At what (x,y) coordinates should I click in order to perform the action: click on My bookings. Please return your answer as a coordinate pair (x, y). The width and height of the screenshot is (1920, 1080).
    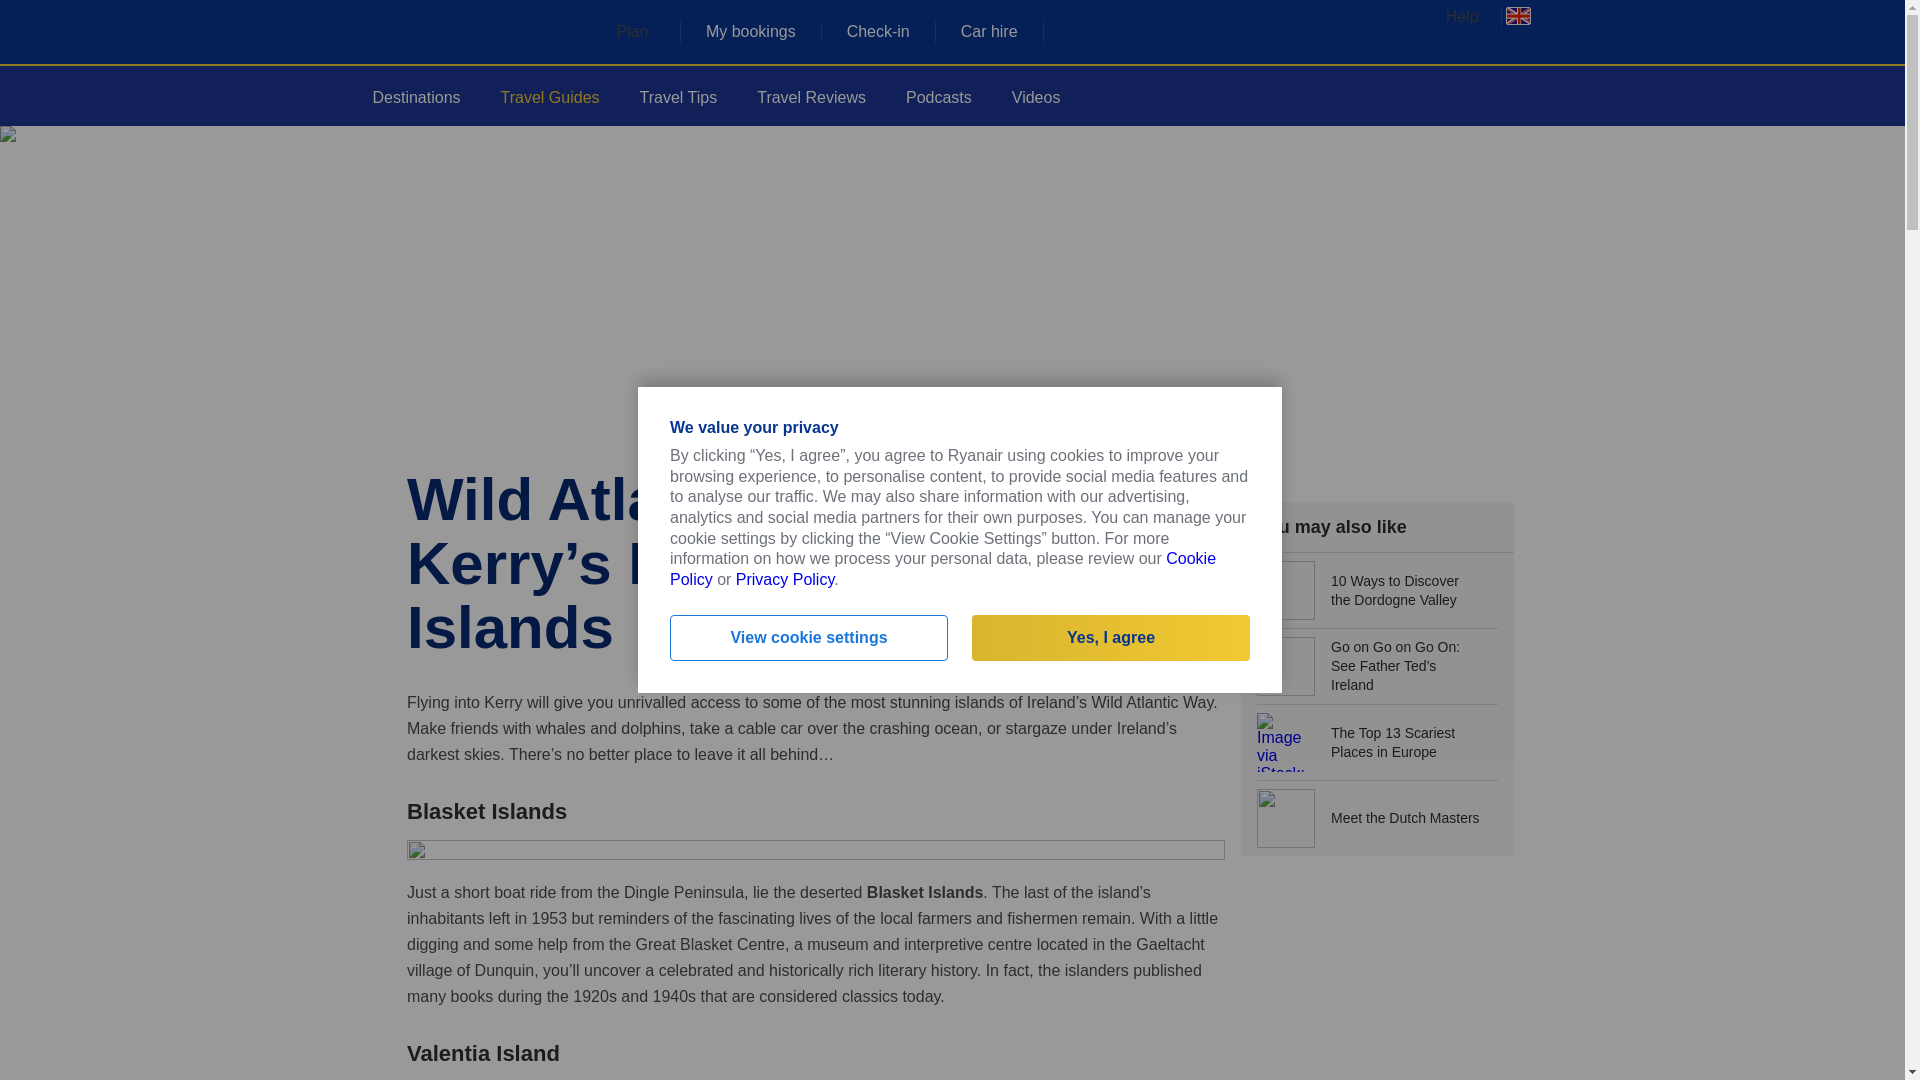
    Looking at the image, I should click on (750, 32).